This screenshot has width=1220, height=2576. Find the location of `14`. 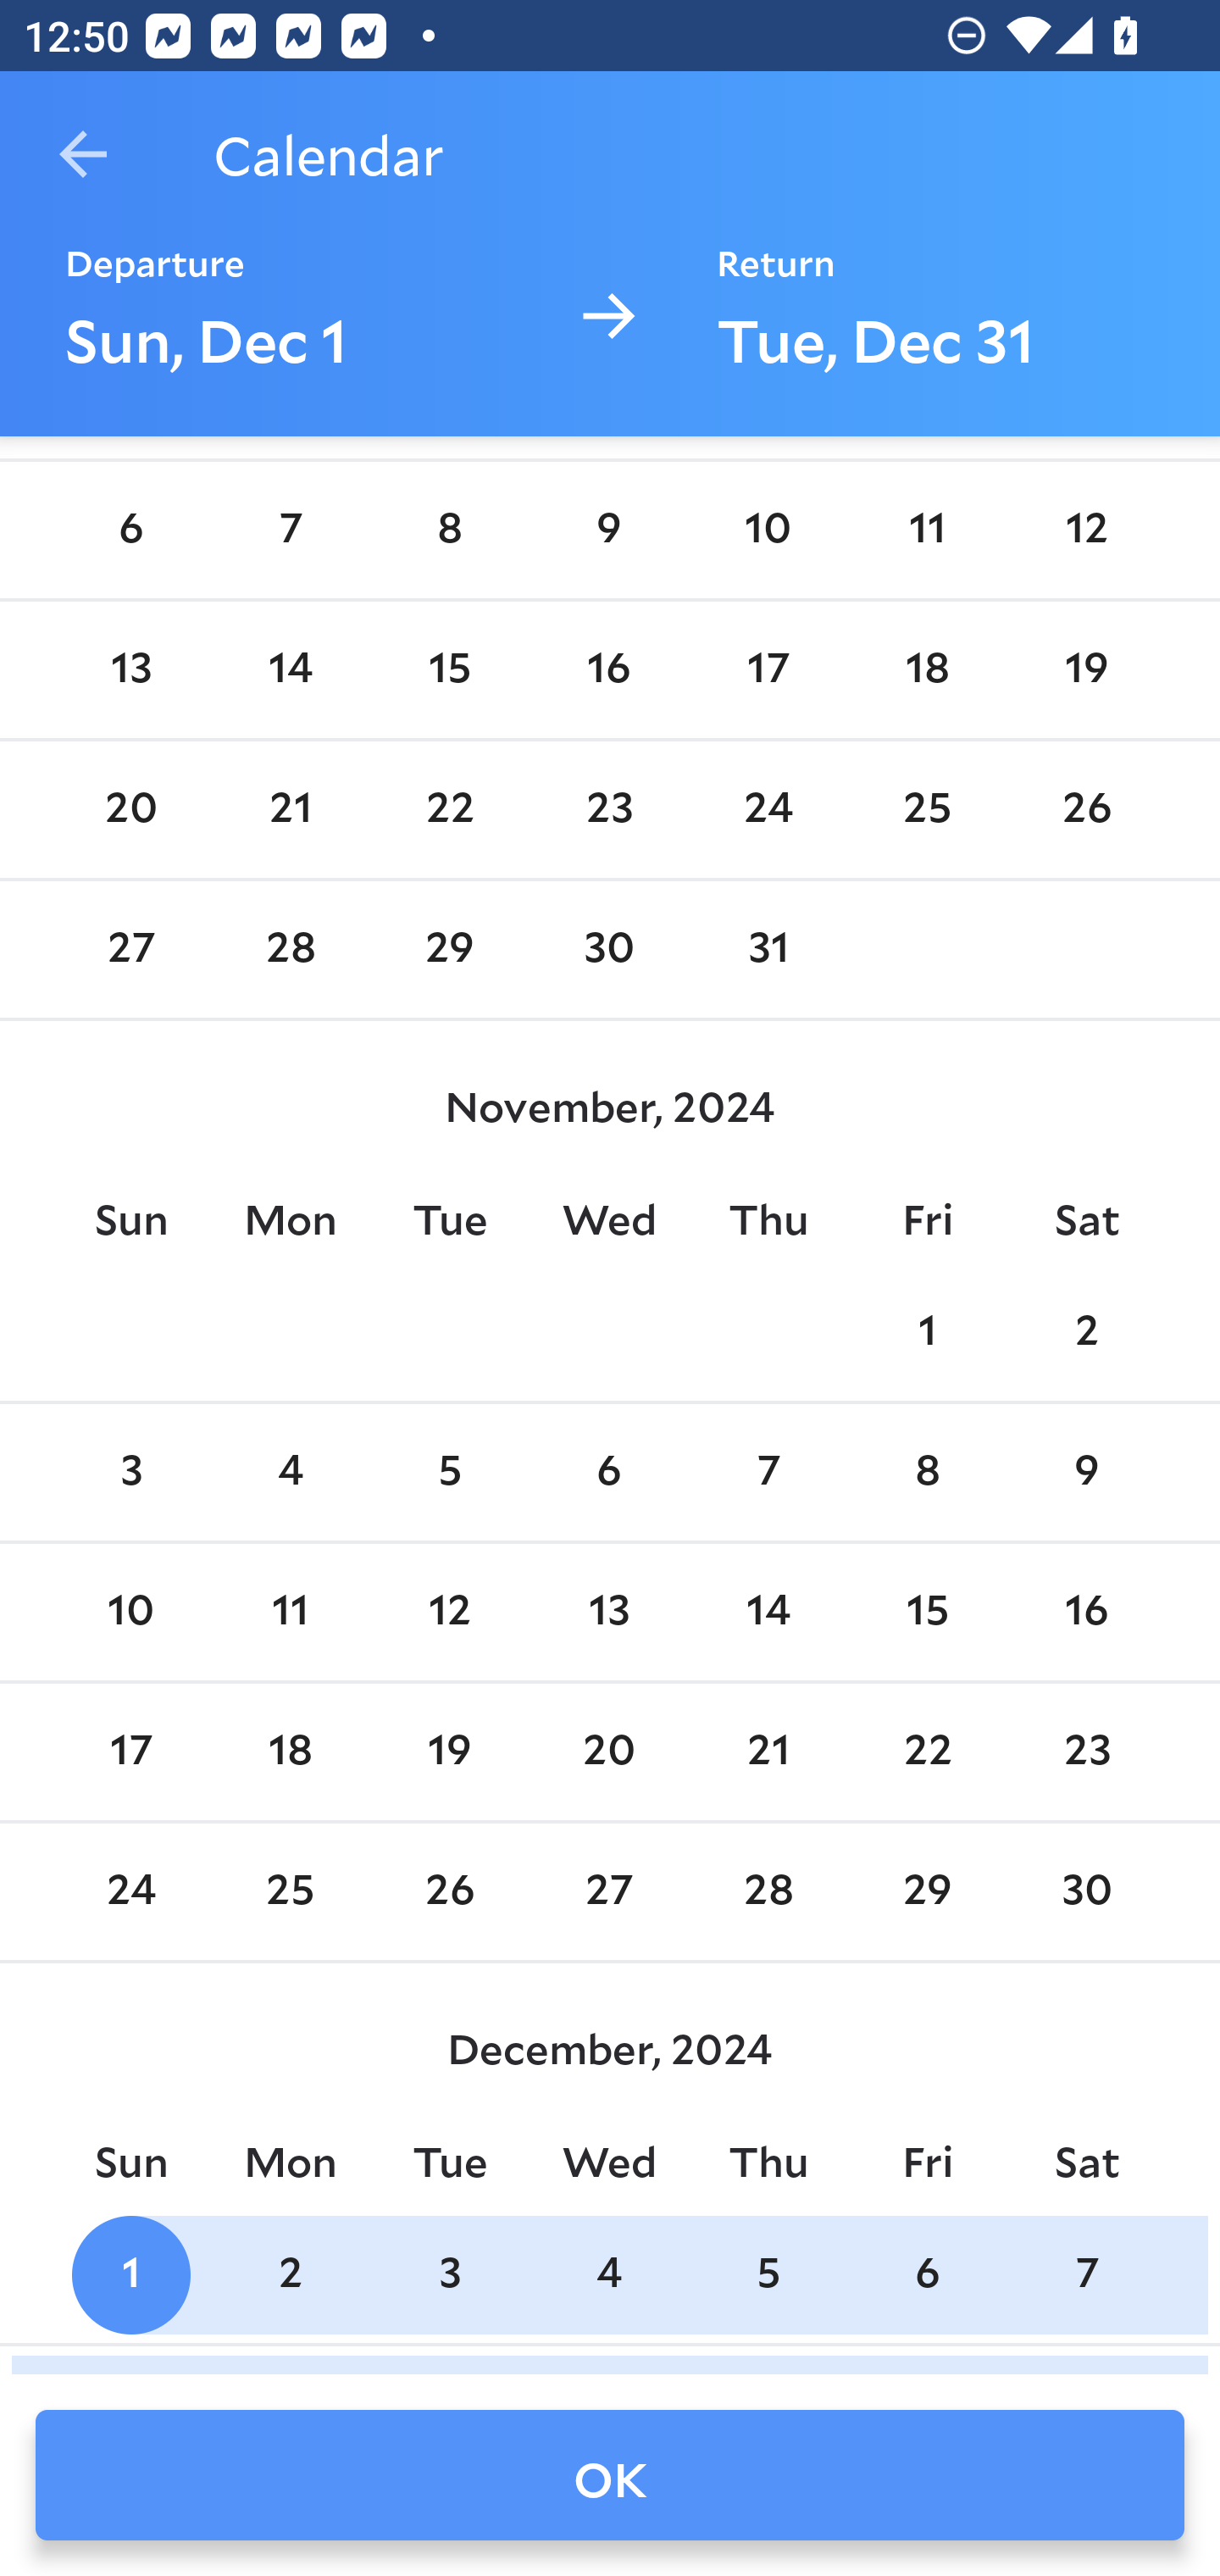

14 is located at coordinates (291, 669).